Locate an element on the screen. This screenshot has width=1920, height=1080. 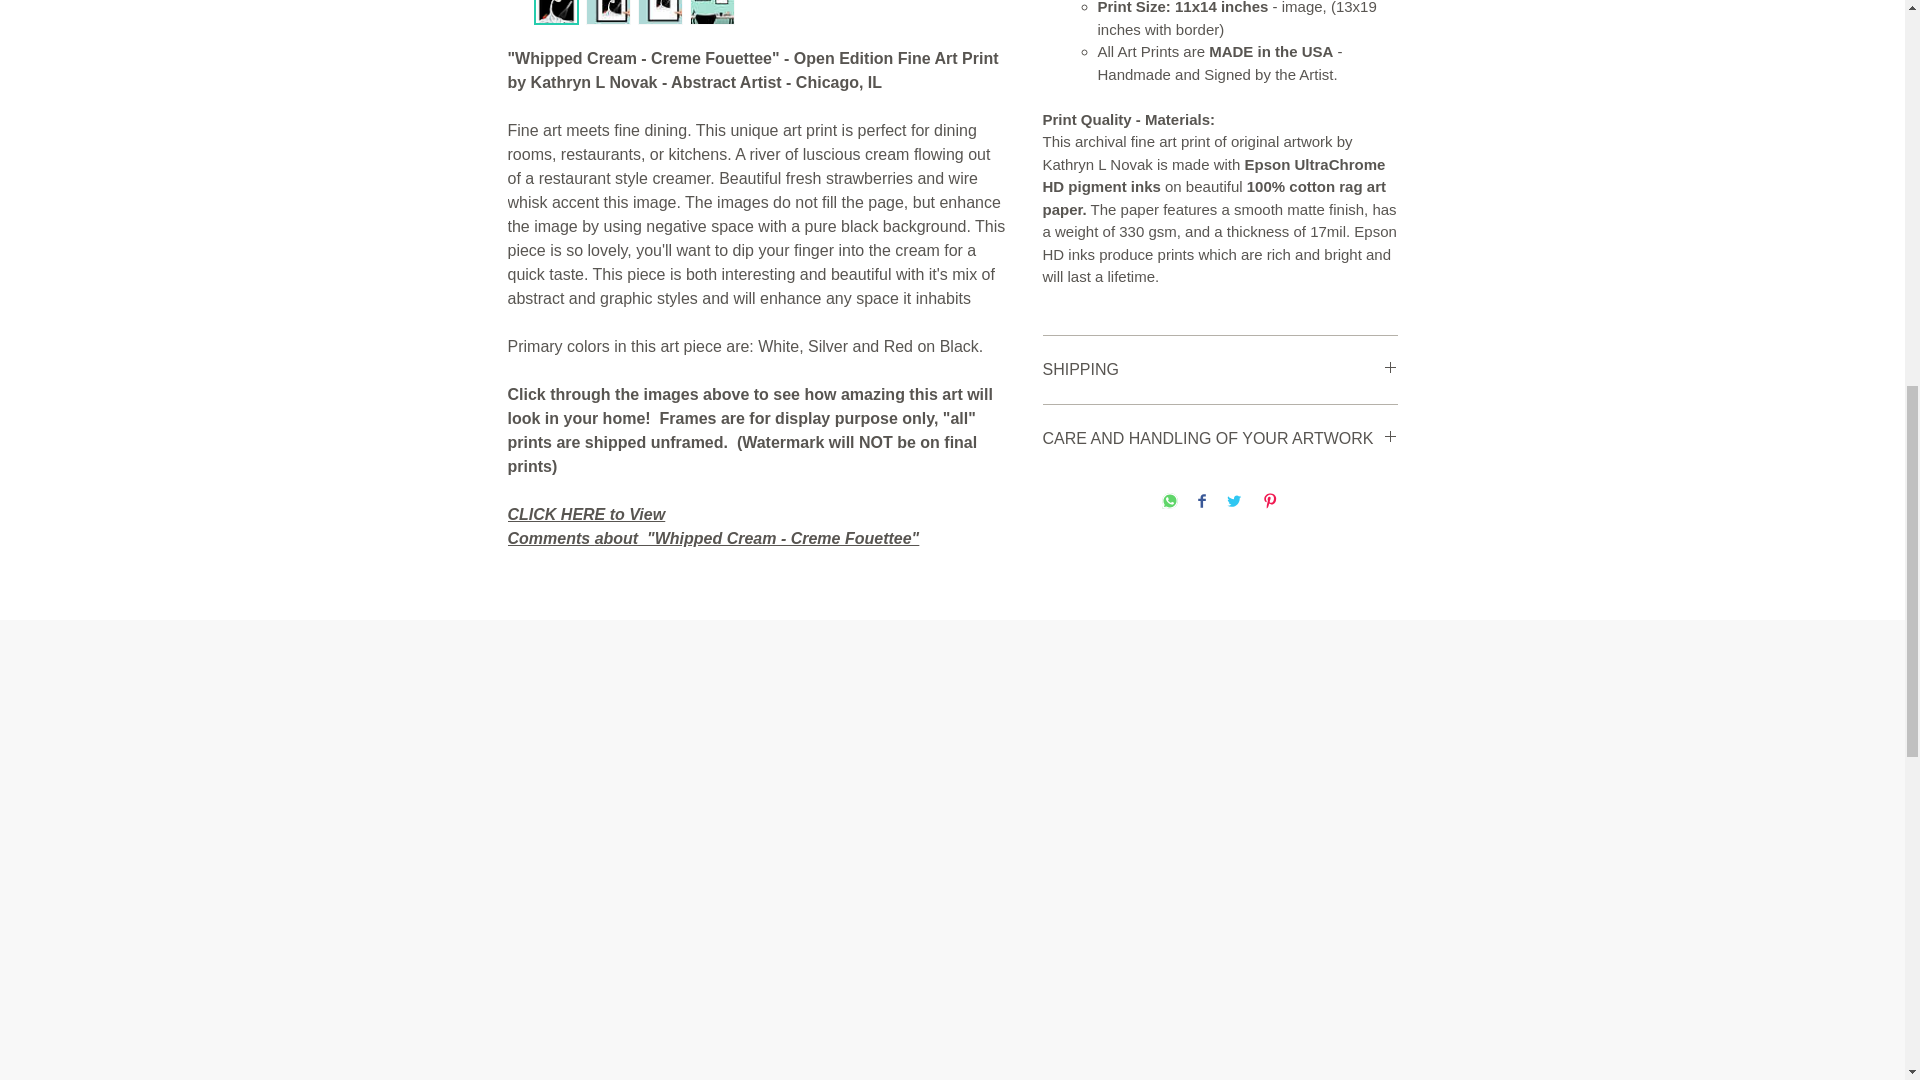
CLICK HERE to View is located at coordinates (587, 514).